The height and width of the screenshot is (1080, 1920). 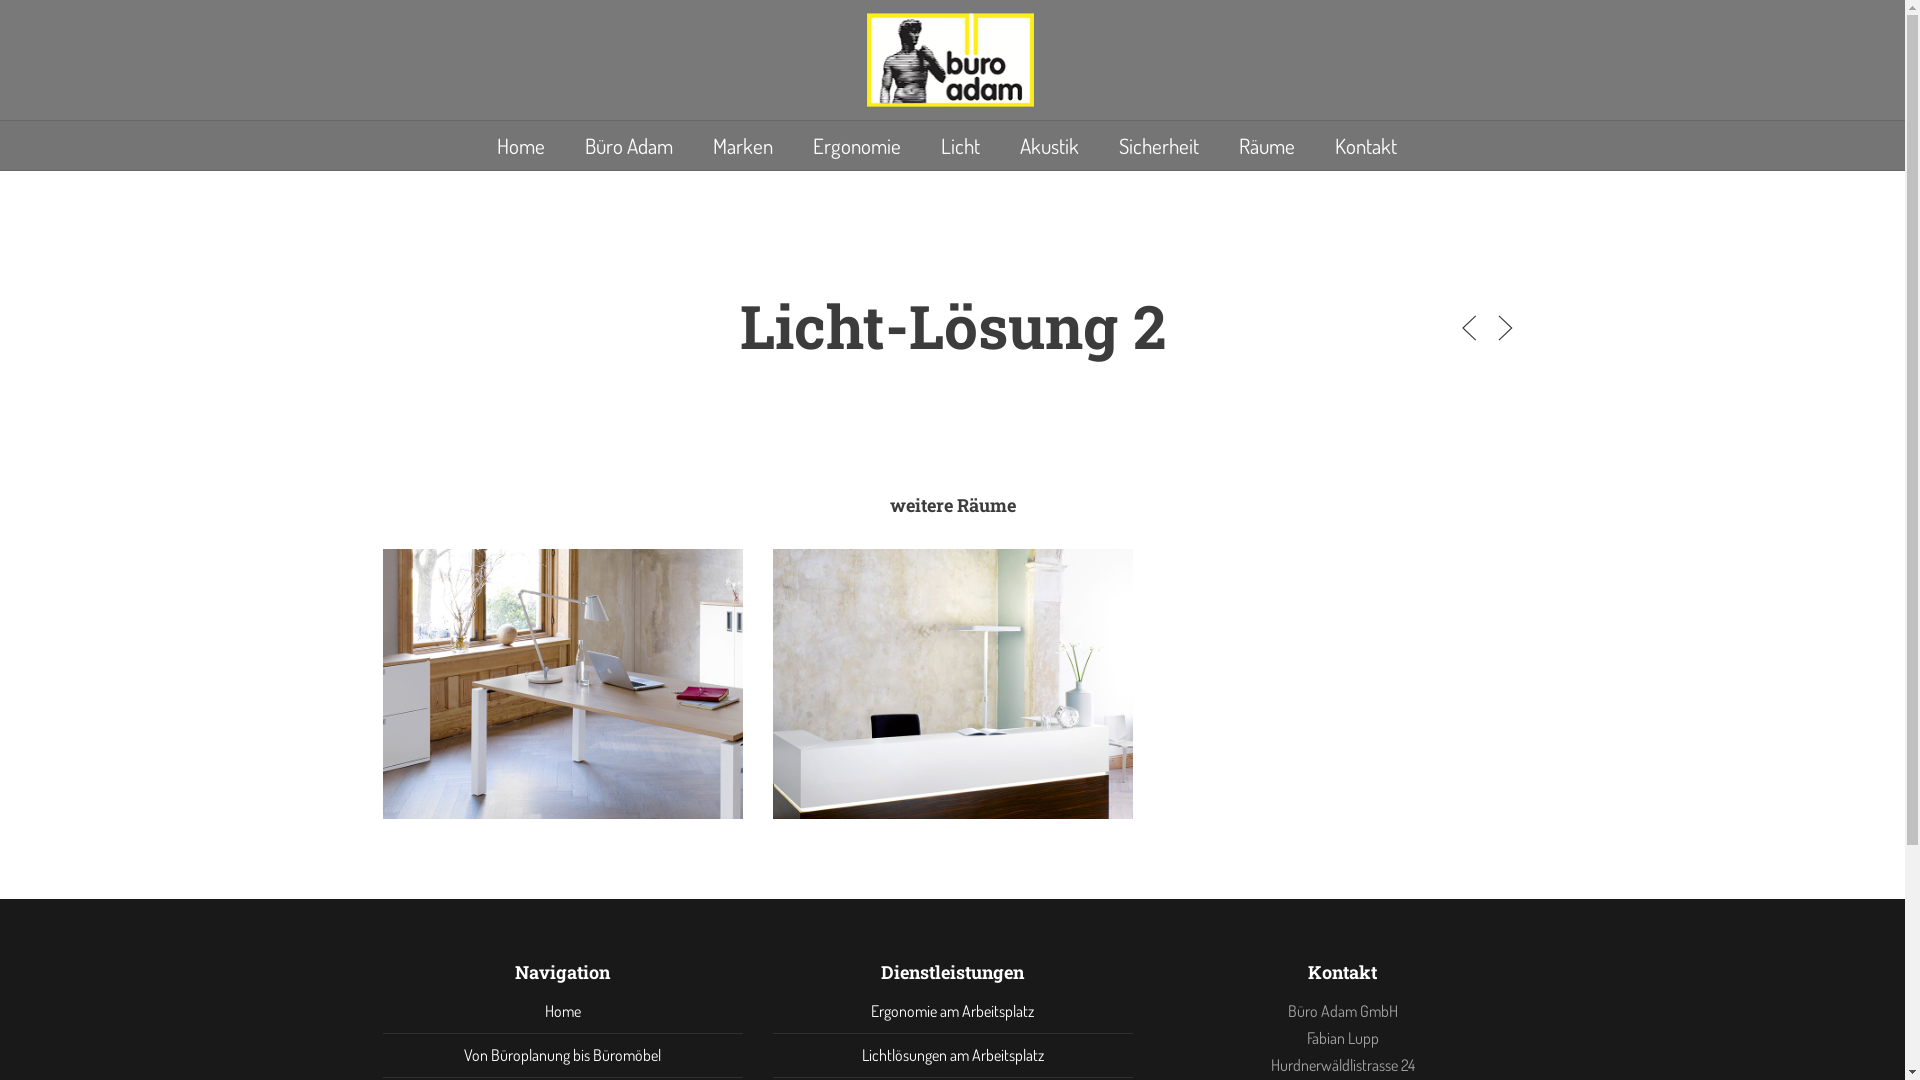 What do you see at coordinates (1050, 145) in the screenshot?
I see `Akustik` at bounding box center [1050, 145].